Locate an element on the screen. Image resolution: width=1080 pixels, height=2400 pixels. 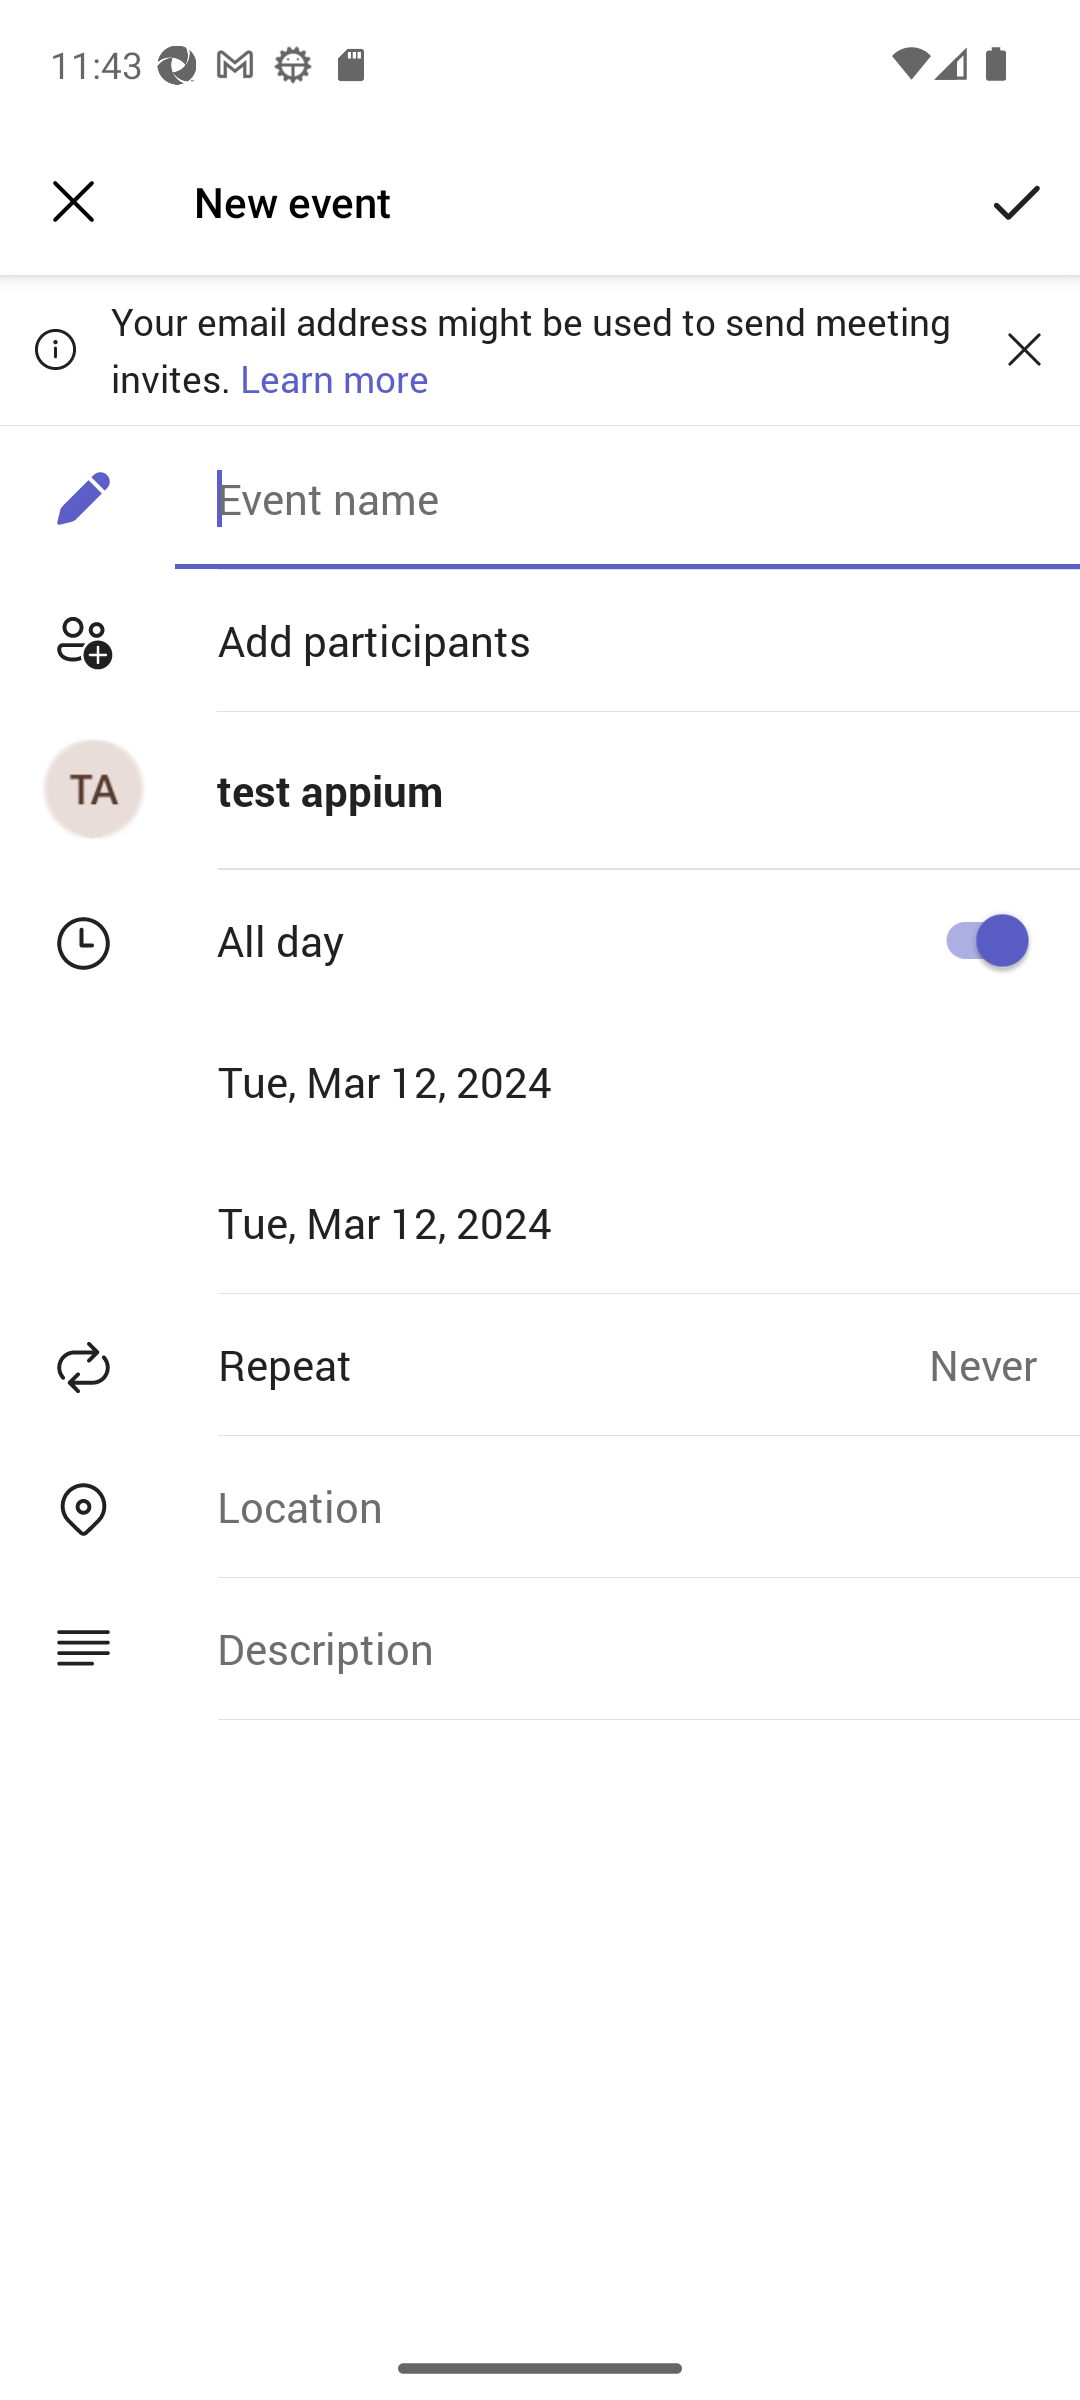
Repeat is located at coordinates (464, 1364).